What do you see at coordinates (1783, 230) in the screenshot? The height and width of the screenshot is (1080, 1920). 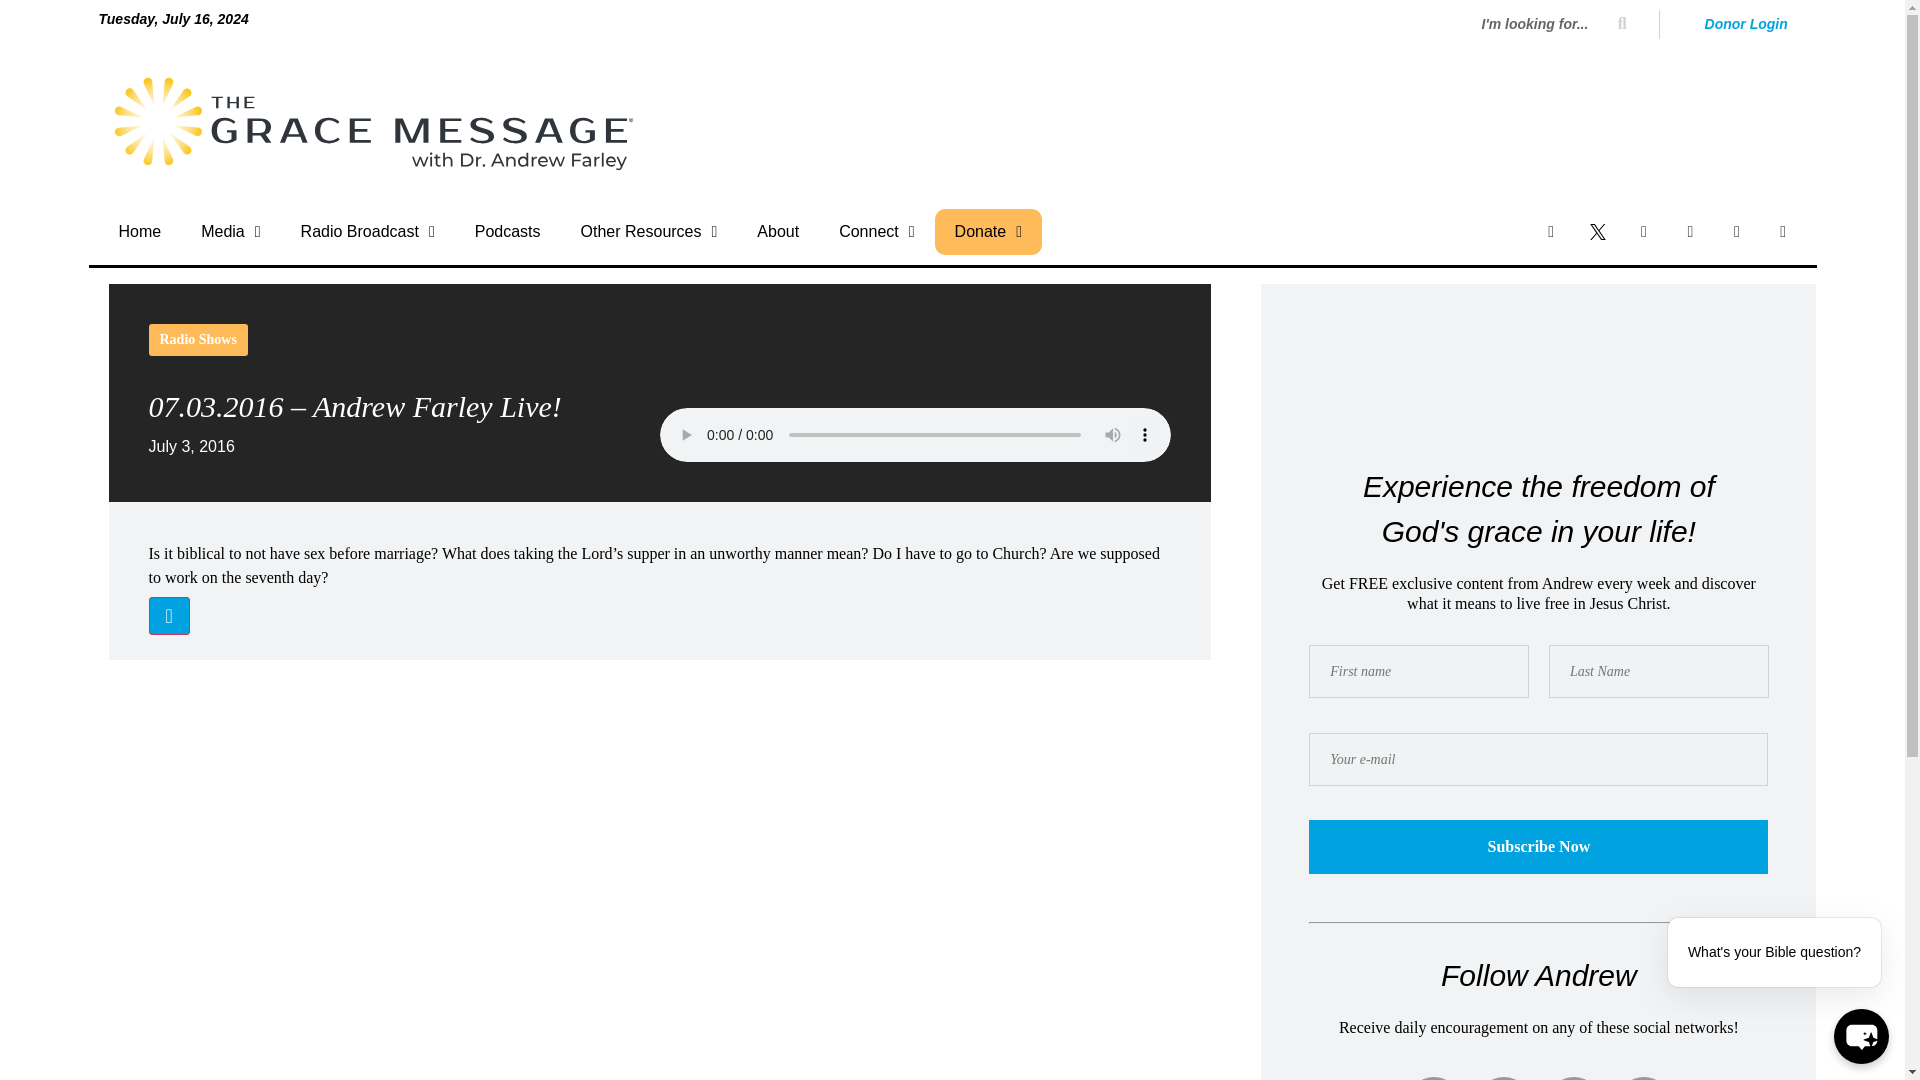 I see `Podcasts` at bounding box center [1783, 230].